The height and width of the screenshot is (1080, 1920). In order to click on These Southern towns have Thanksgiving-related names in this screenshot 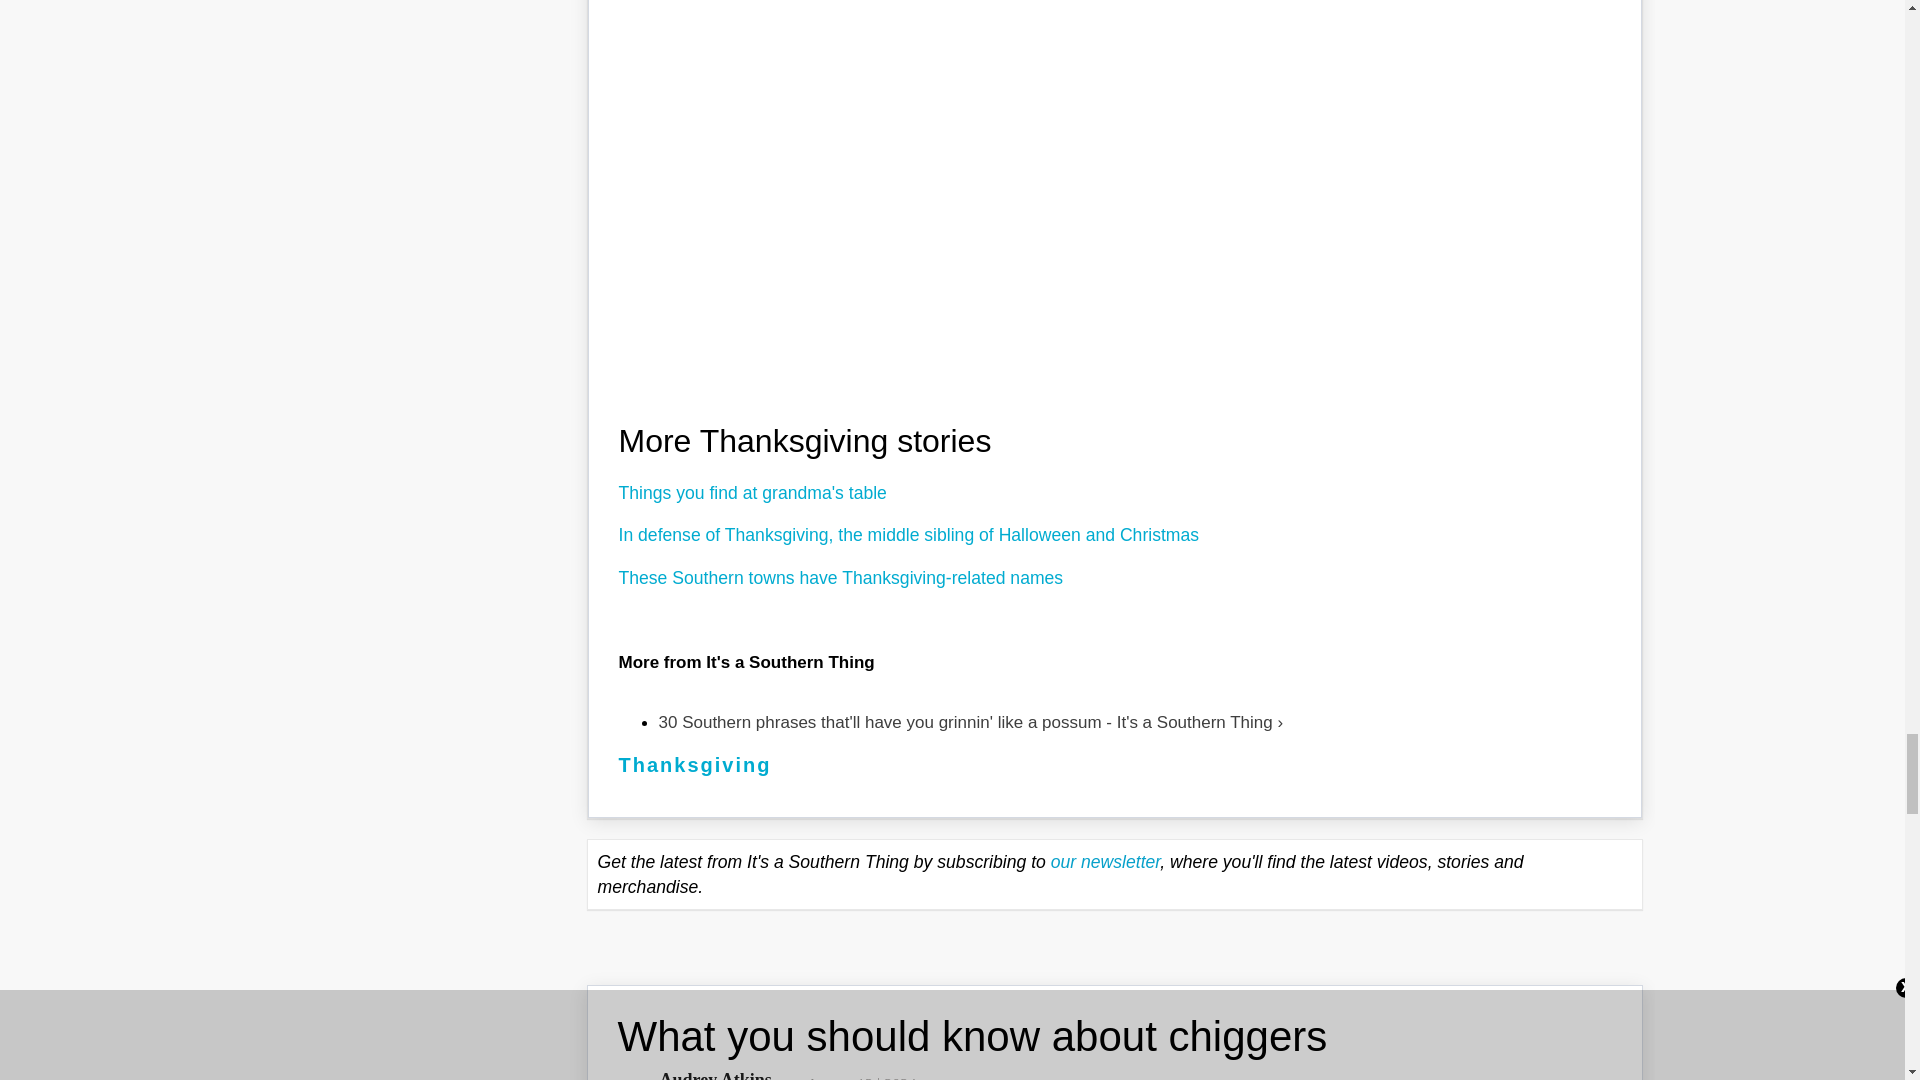, I will do `click(840, 578)`.